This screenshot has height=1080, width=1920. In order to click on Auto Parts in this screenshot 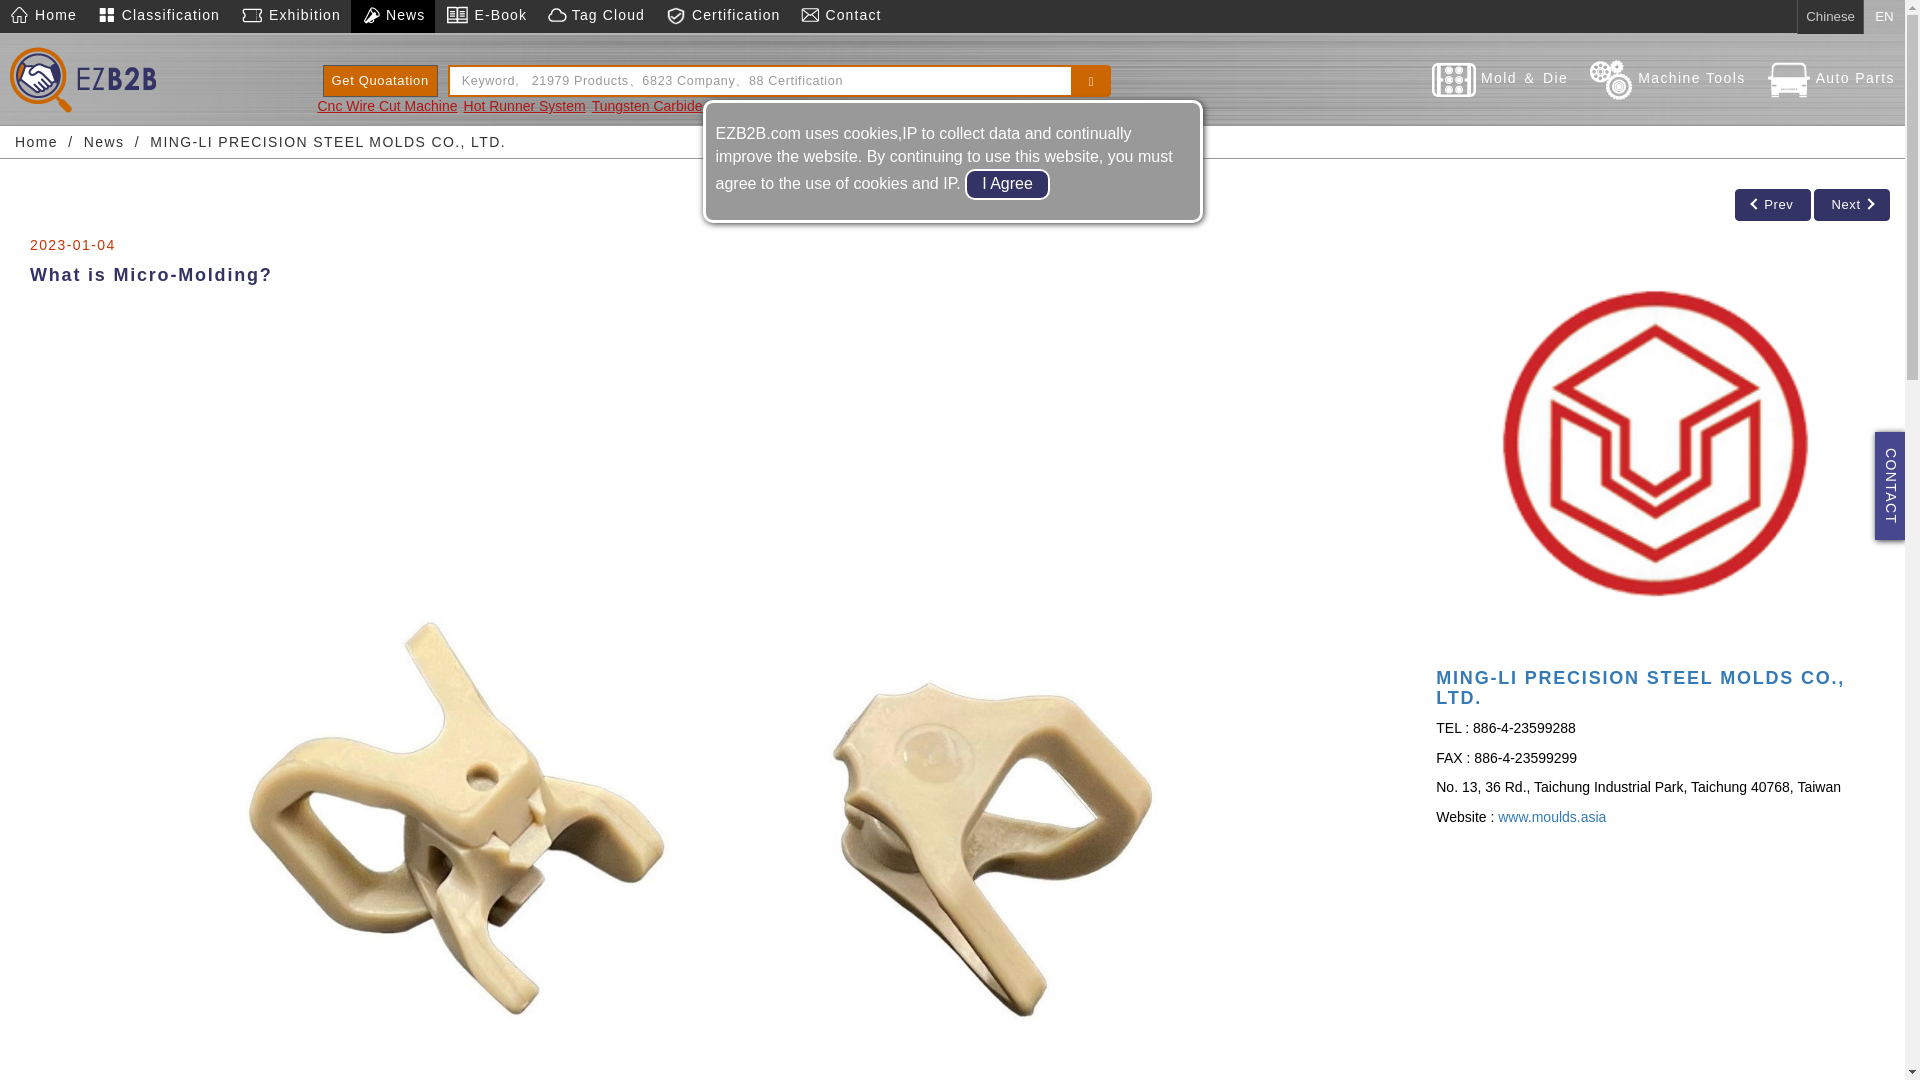, I will do `click(1830, 78)`.